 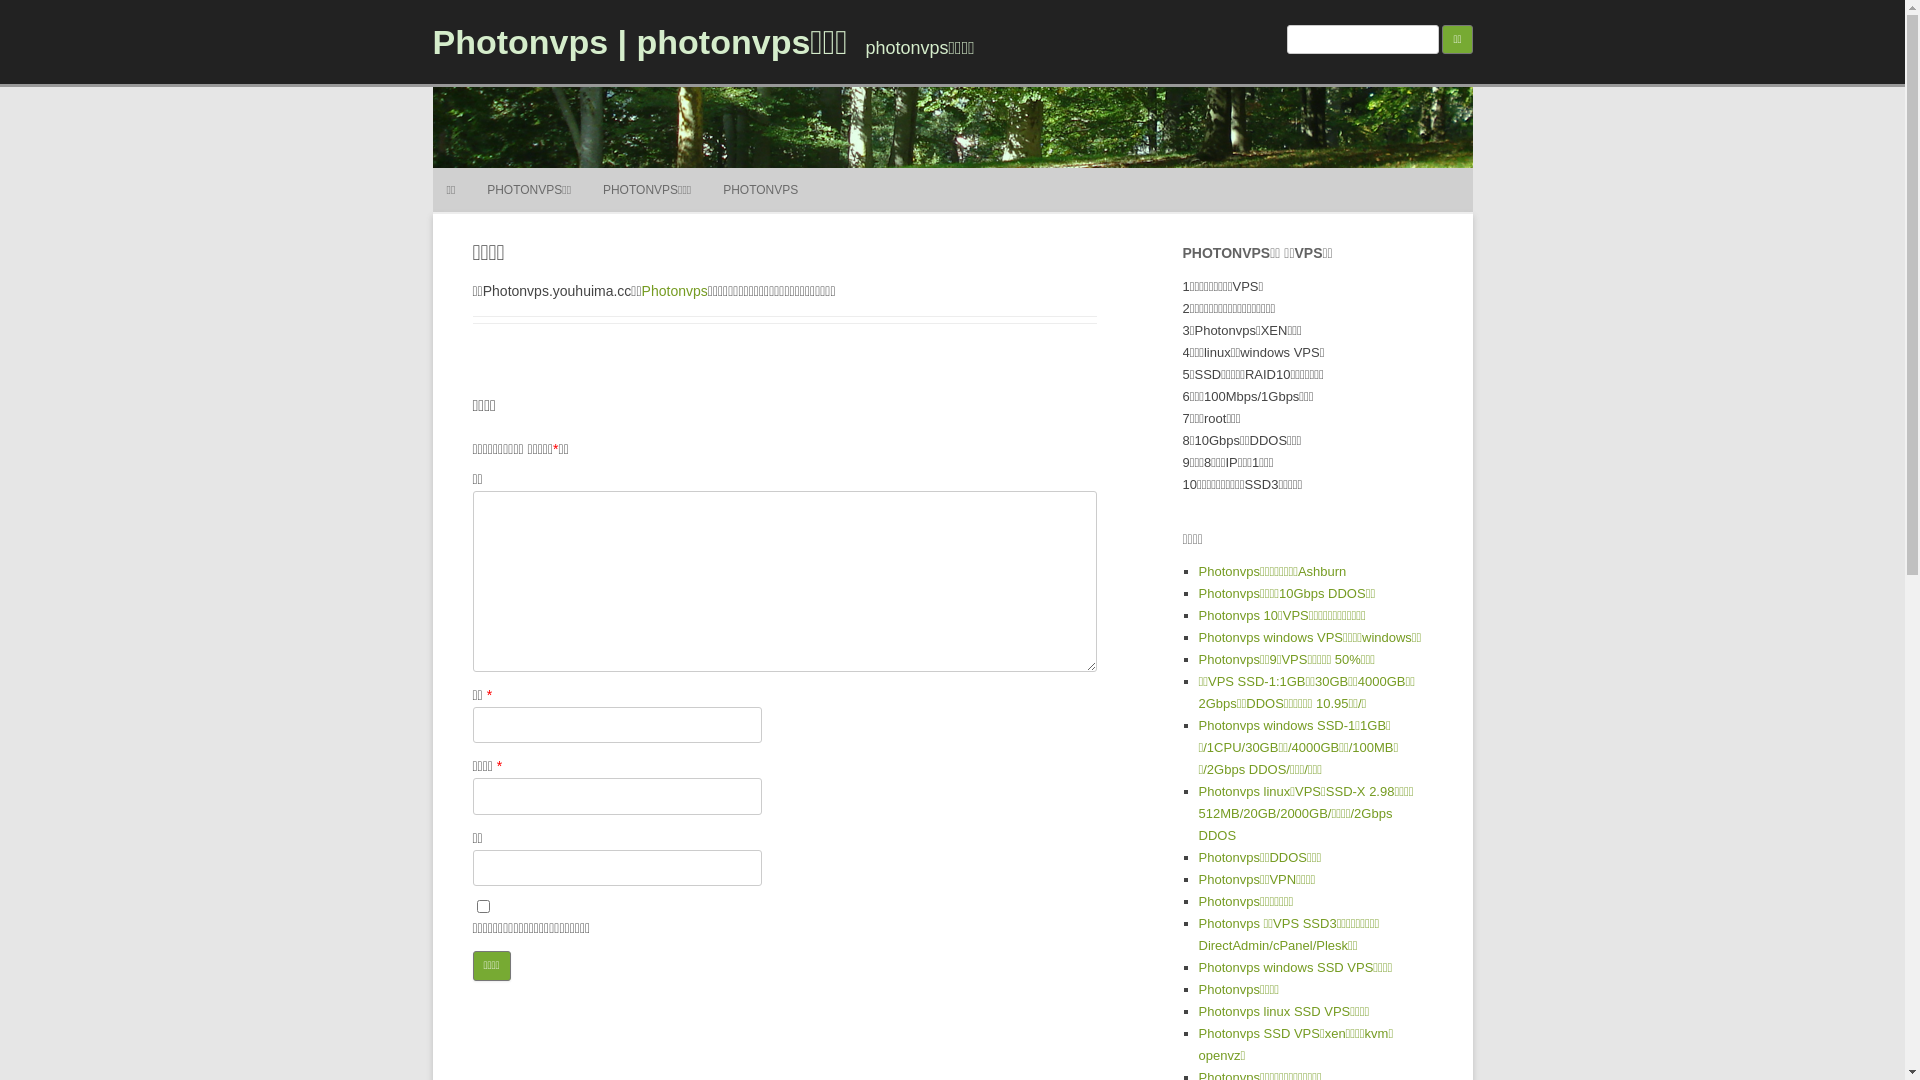 What do you see at coordinates (675, 291) in the screenshot?
I see `Photonvps` at bounding box center [675, 291].